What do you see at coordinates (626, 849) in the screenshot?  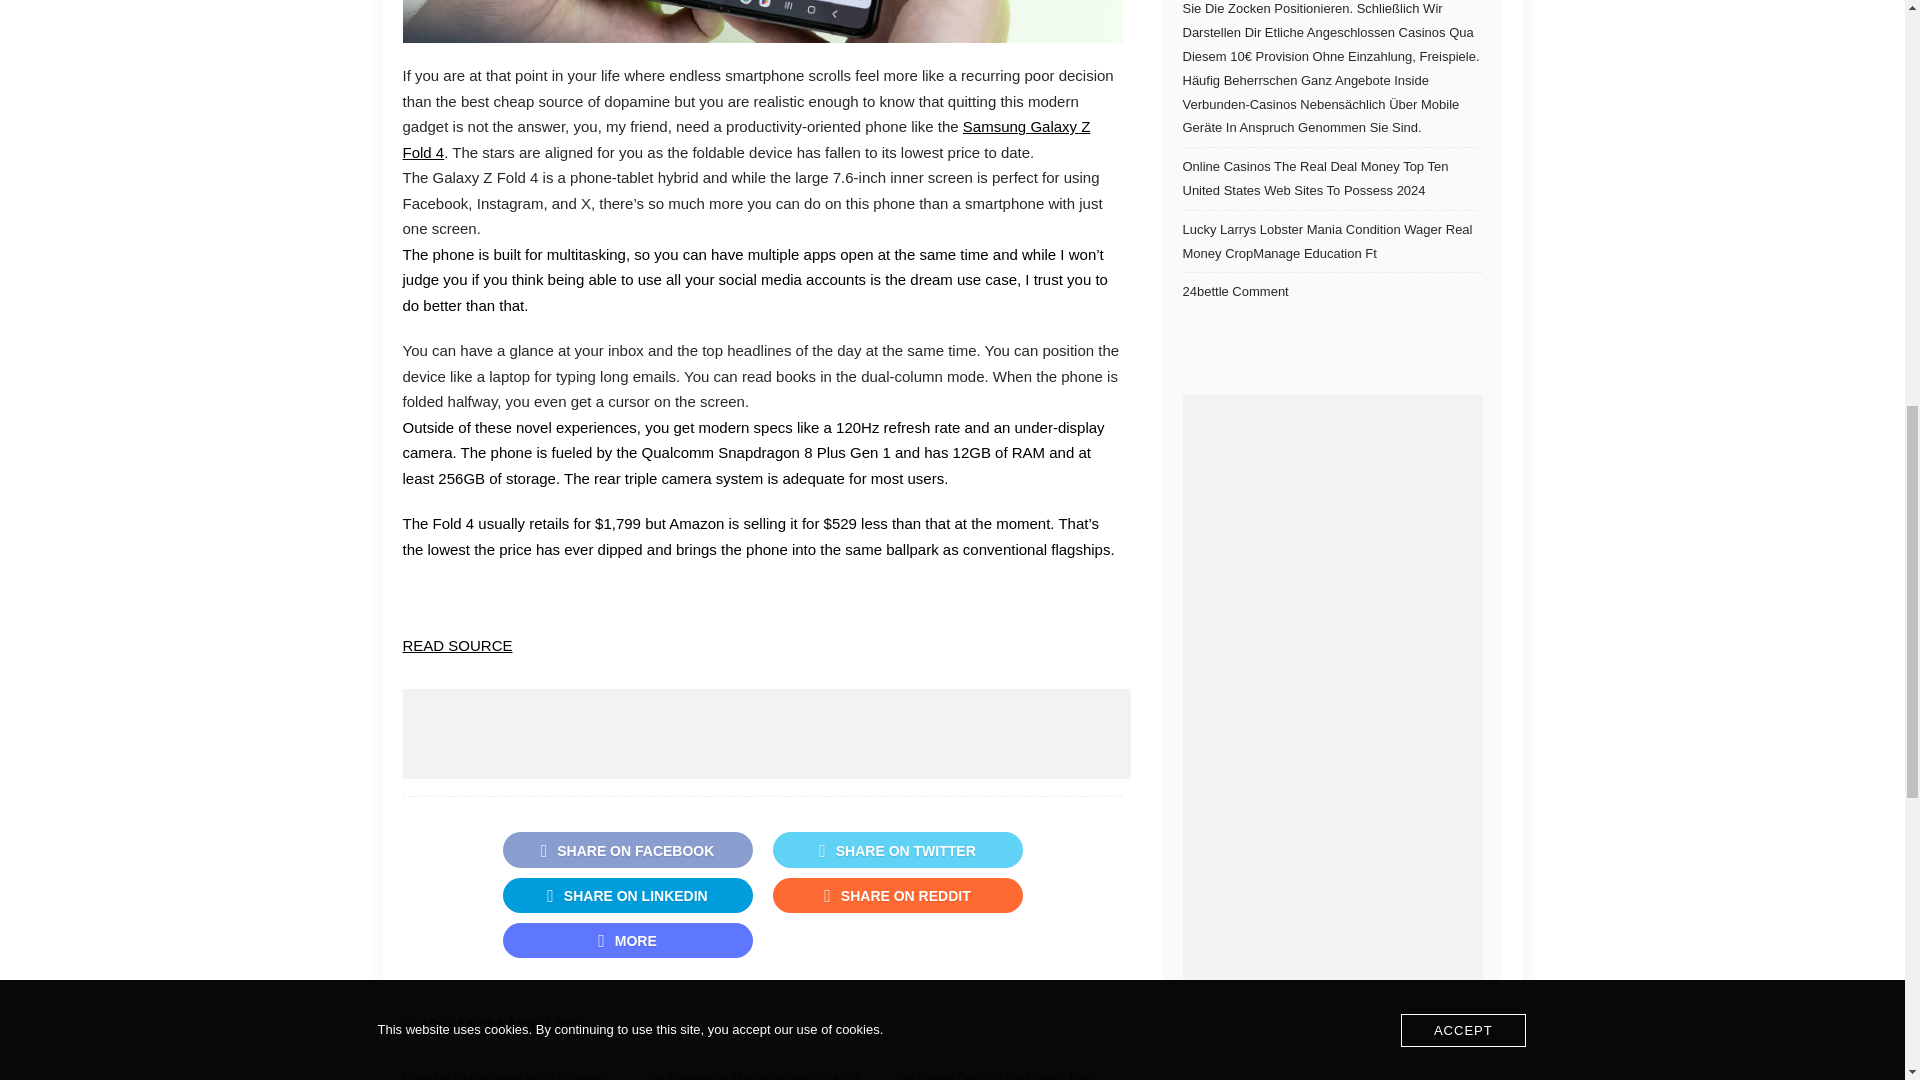 I see `SHARE ON FACEBOOK` at bounding box center [626, 849].